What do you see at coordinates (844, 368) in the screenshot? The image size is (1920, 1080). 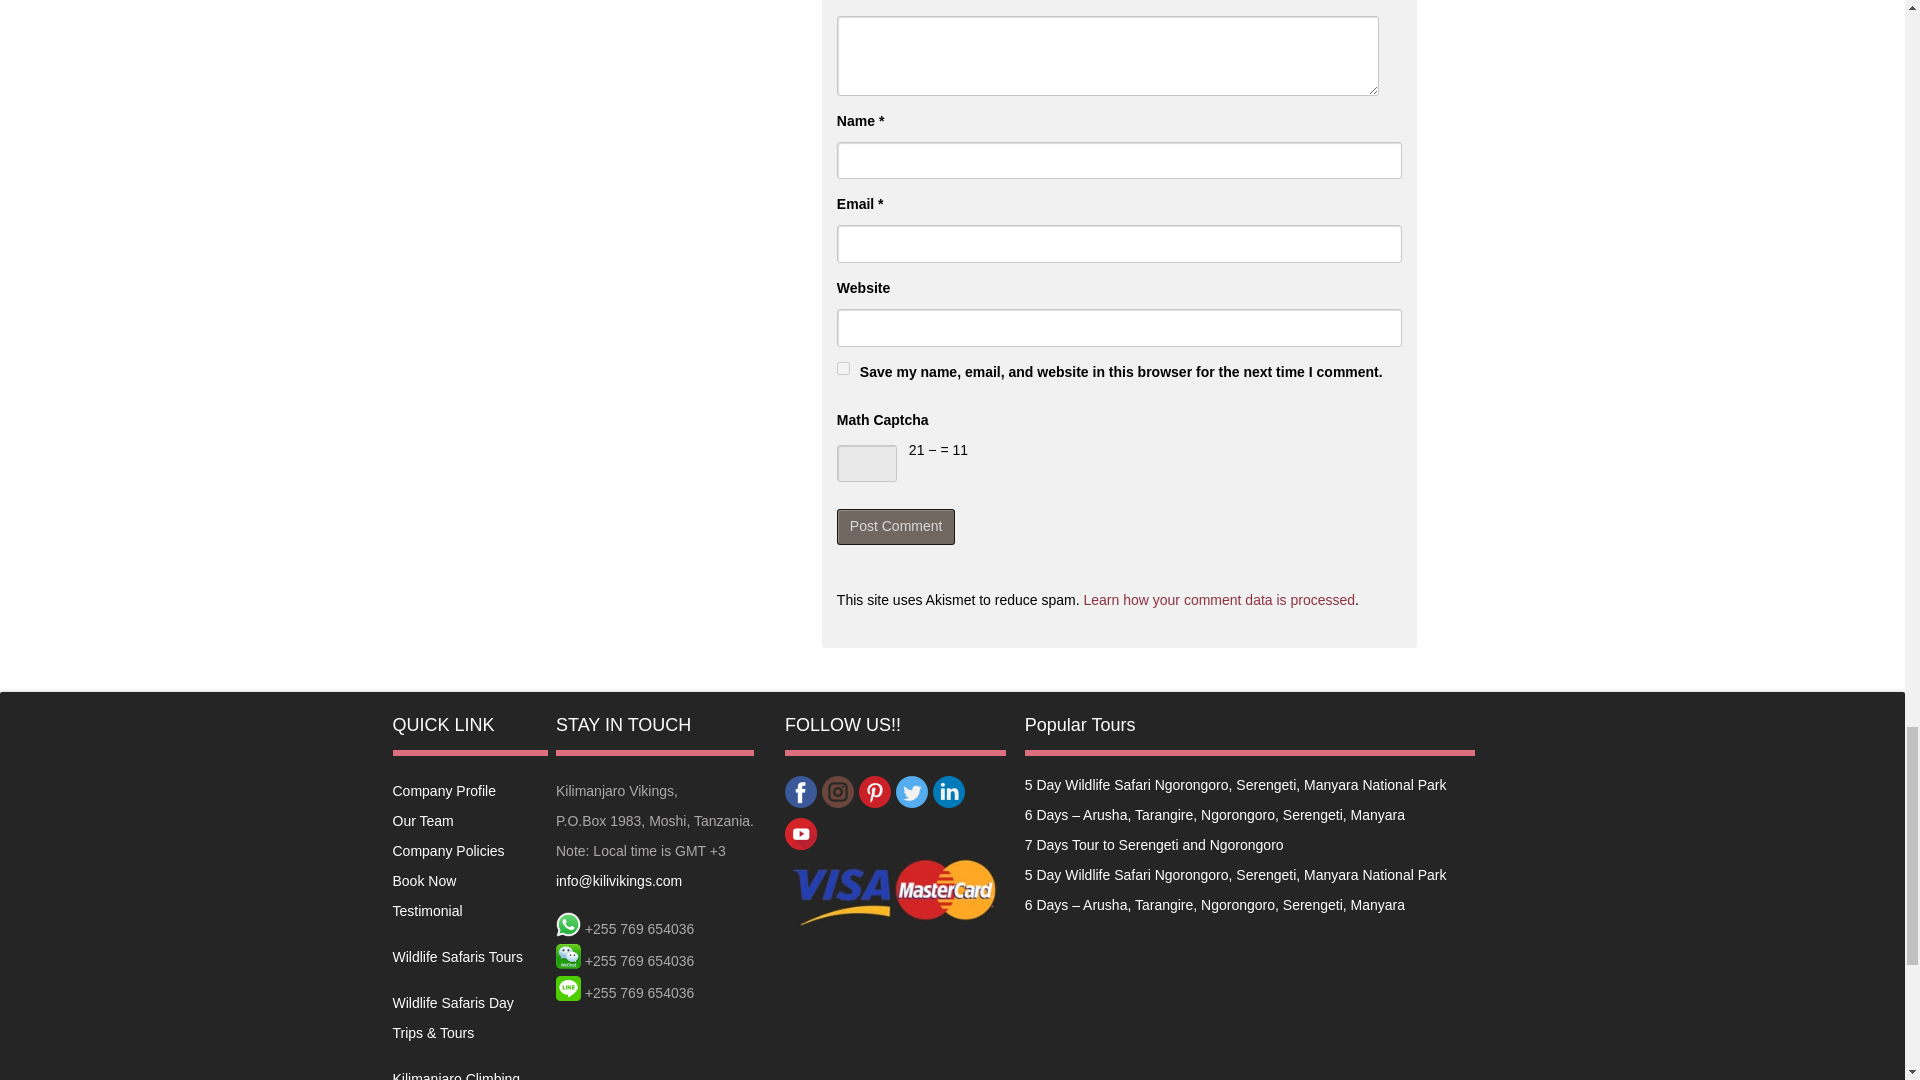 I see `yes` at bounding box center [844, 368].